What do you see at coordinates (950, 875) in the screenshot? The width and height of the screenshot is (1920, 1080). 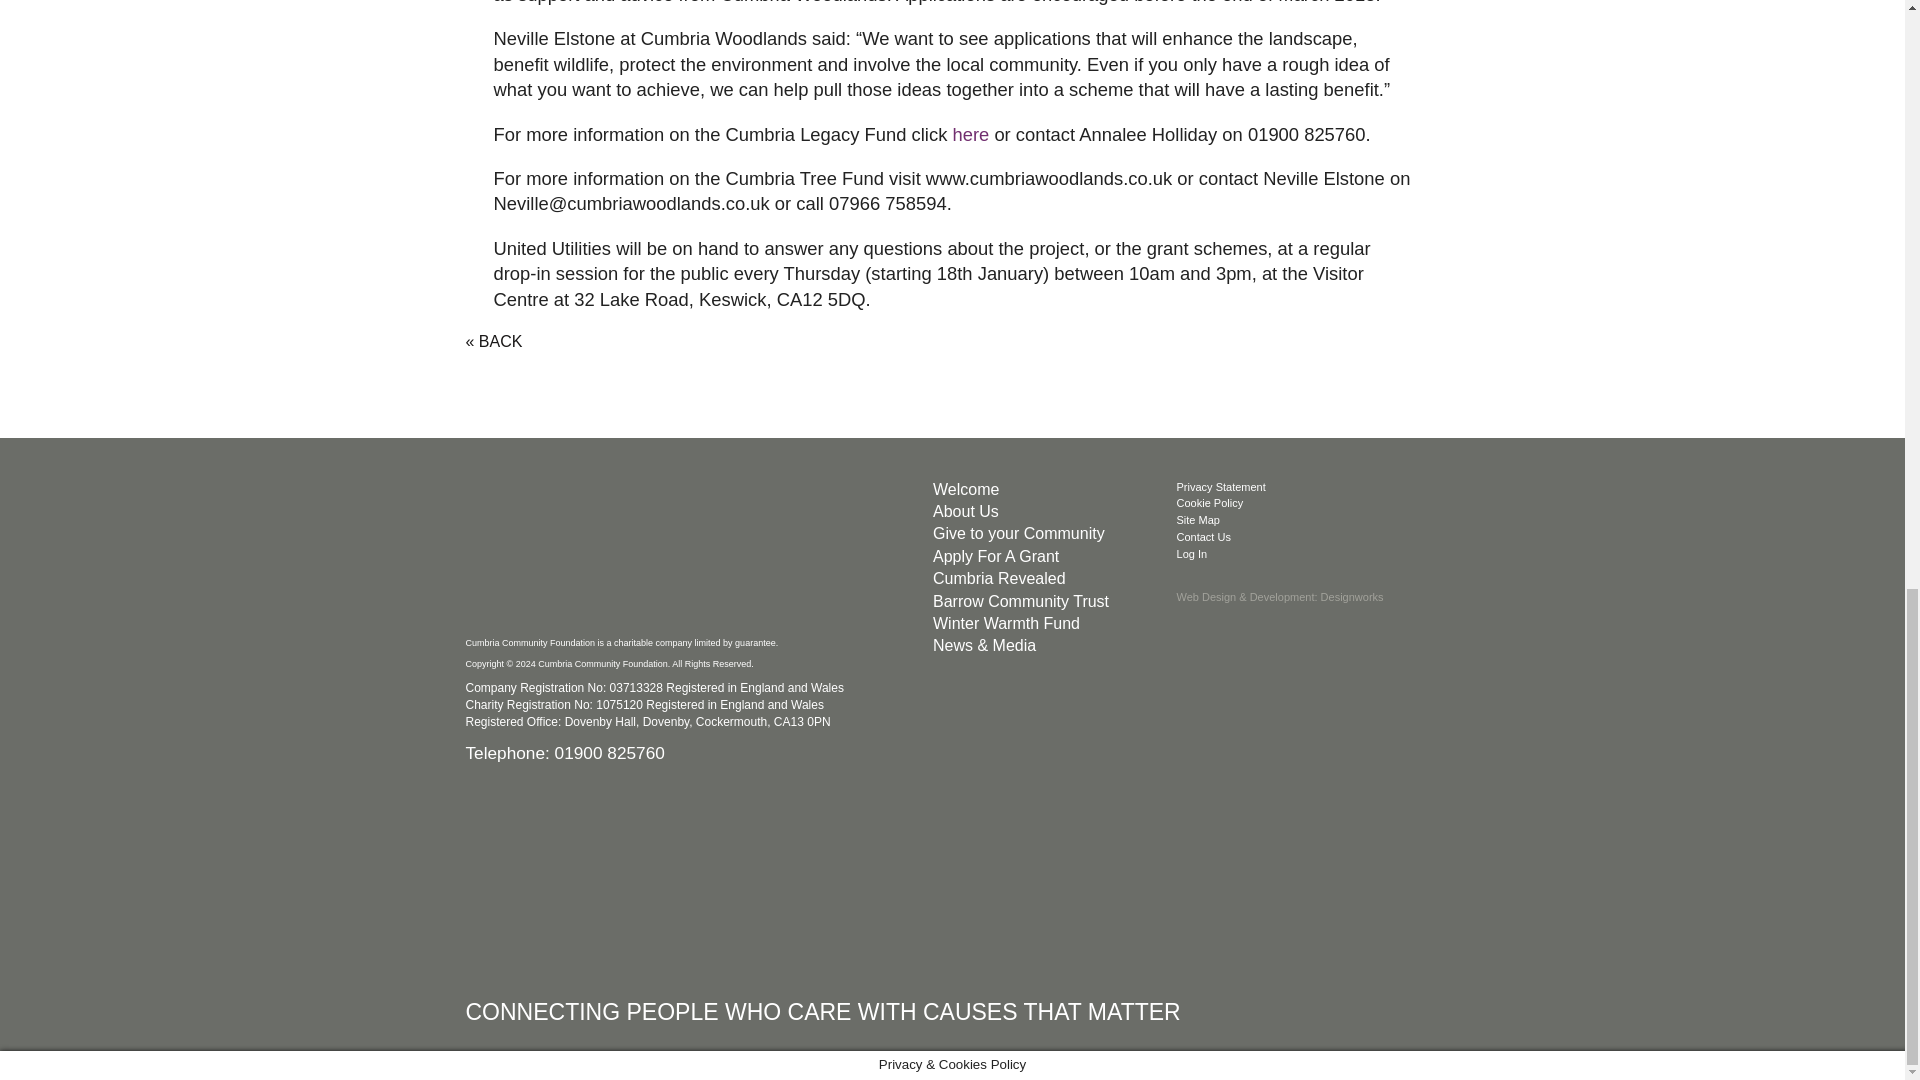 I see `FR-Fundraising-Badge-Mono-HR` at bounding box center [950, 875].